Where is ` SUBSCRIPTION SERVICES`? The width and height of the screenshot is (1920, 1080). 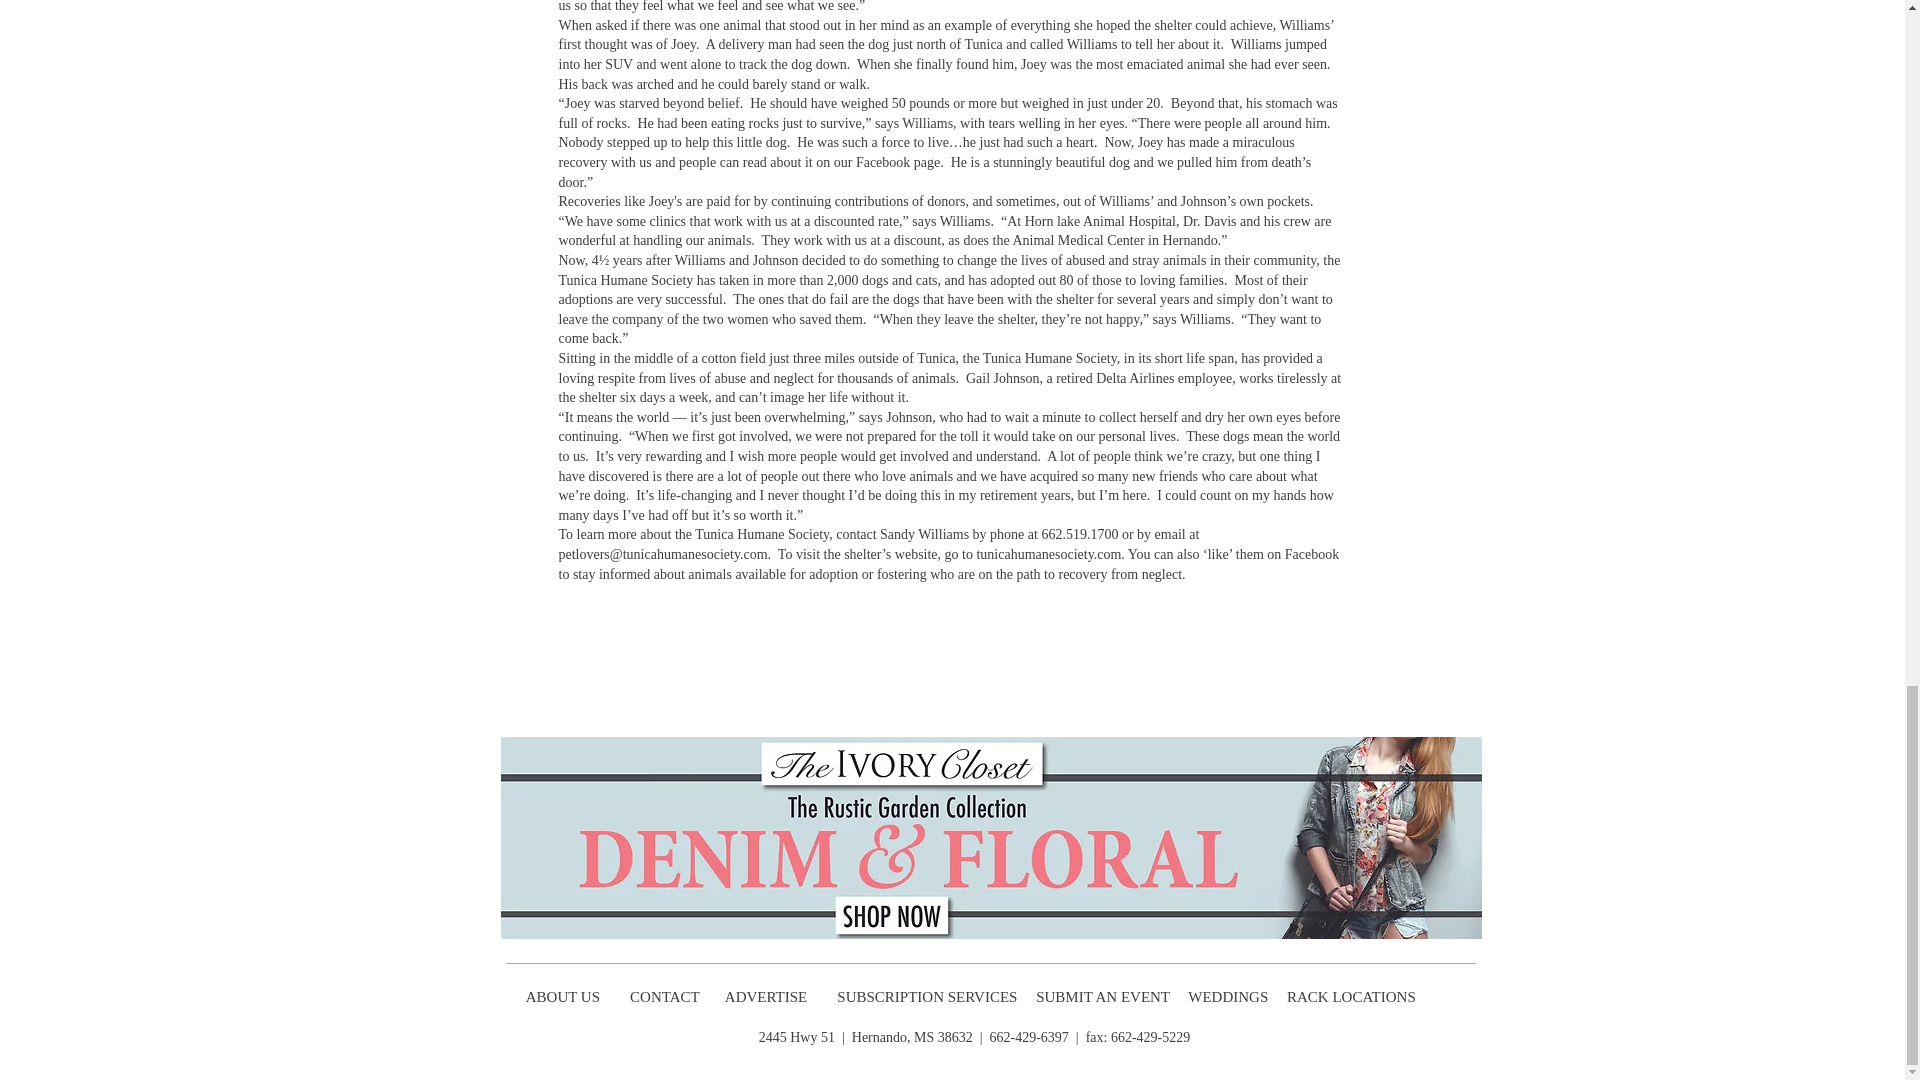
 SUBSCRIPTION SERVICES is located at coordinates (927, 997).